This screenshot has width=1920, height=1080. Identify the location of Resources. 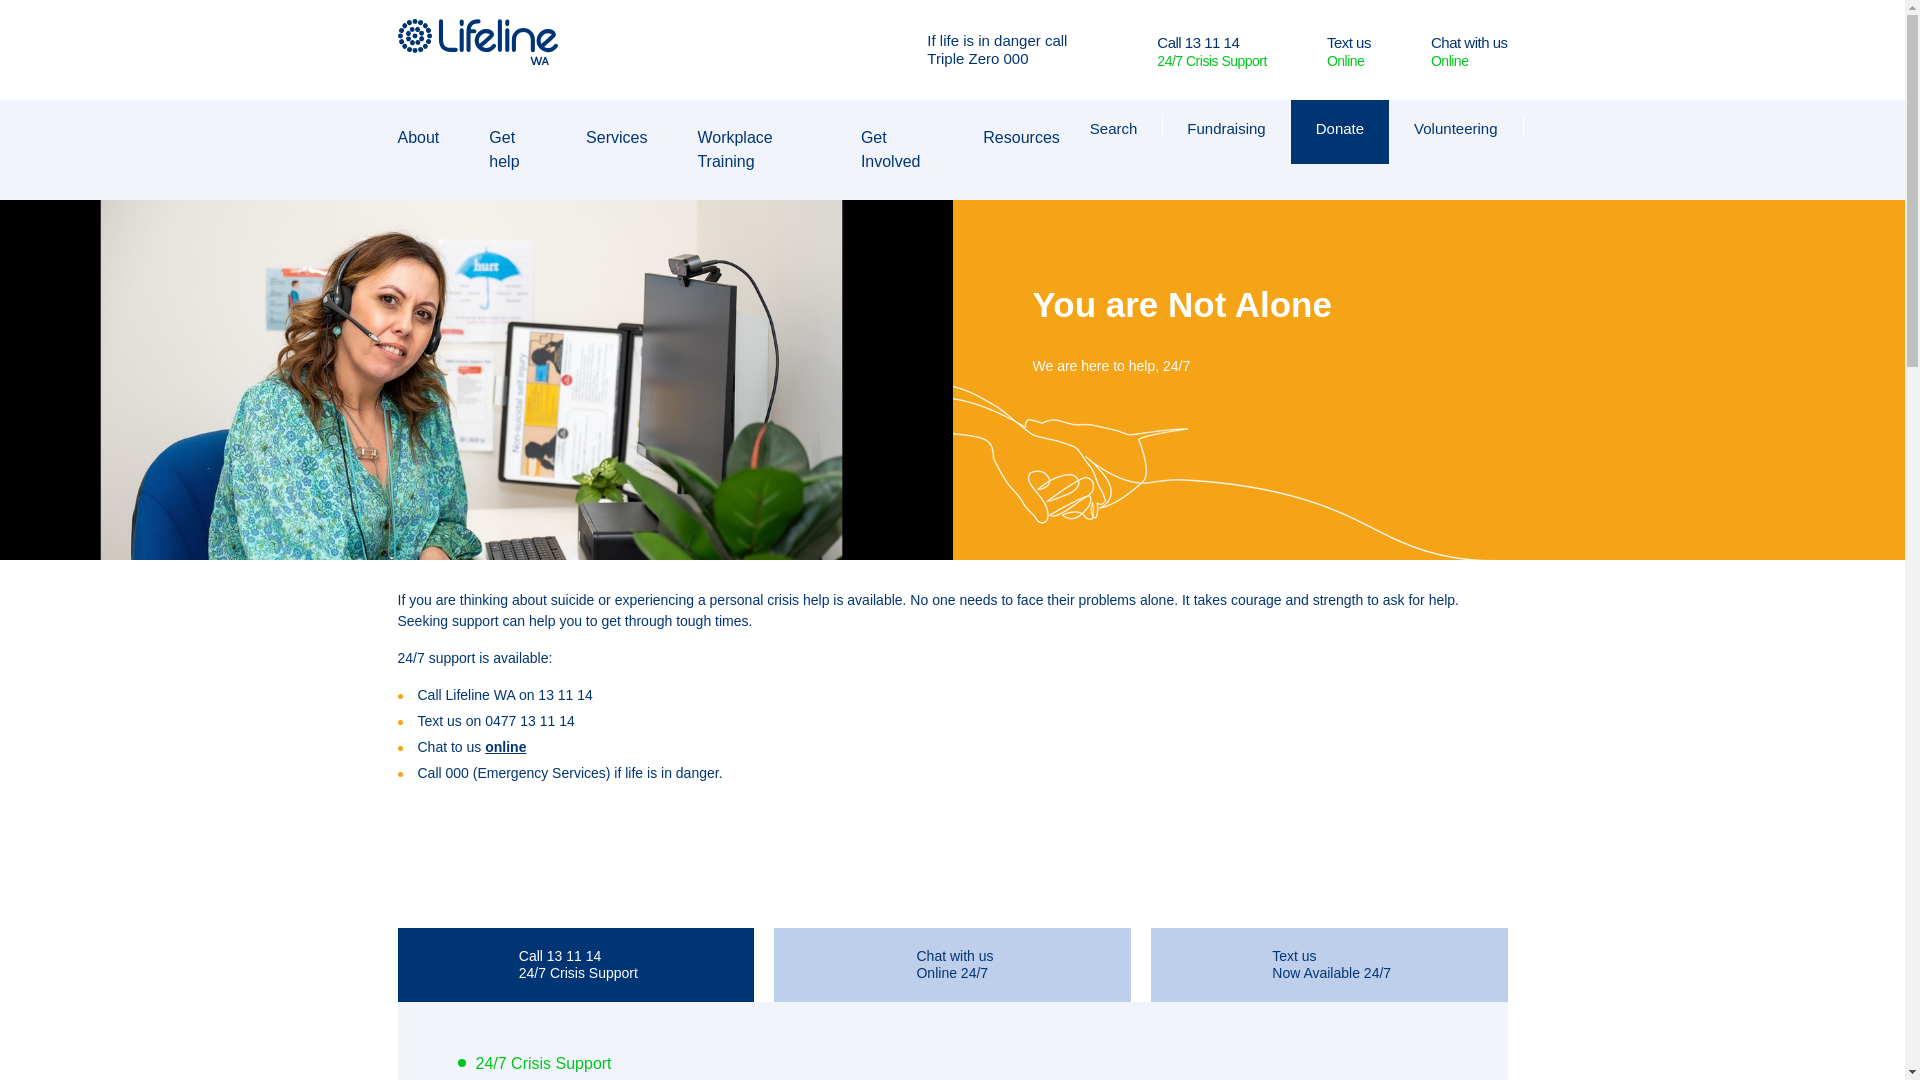
(1031, 138).